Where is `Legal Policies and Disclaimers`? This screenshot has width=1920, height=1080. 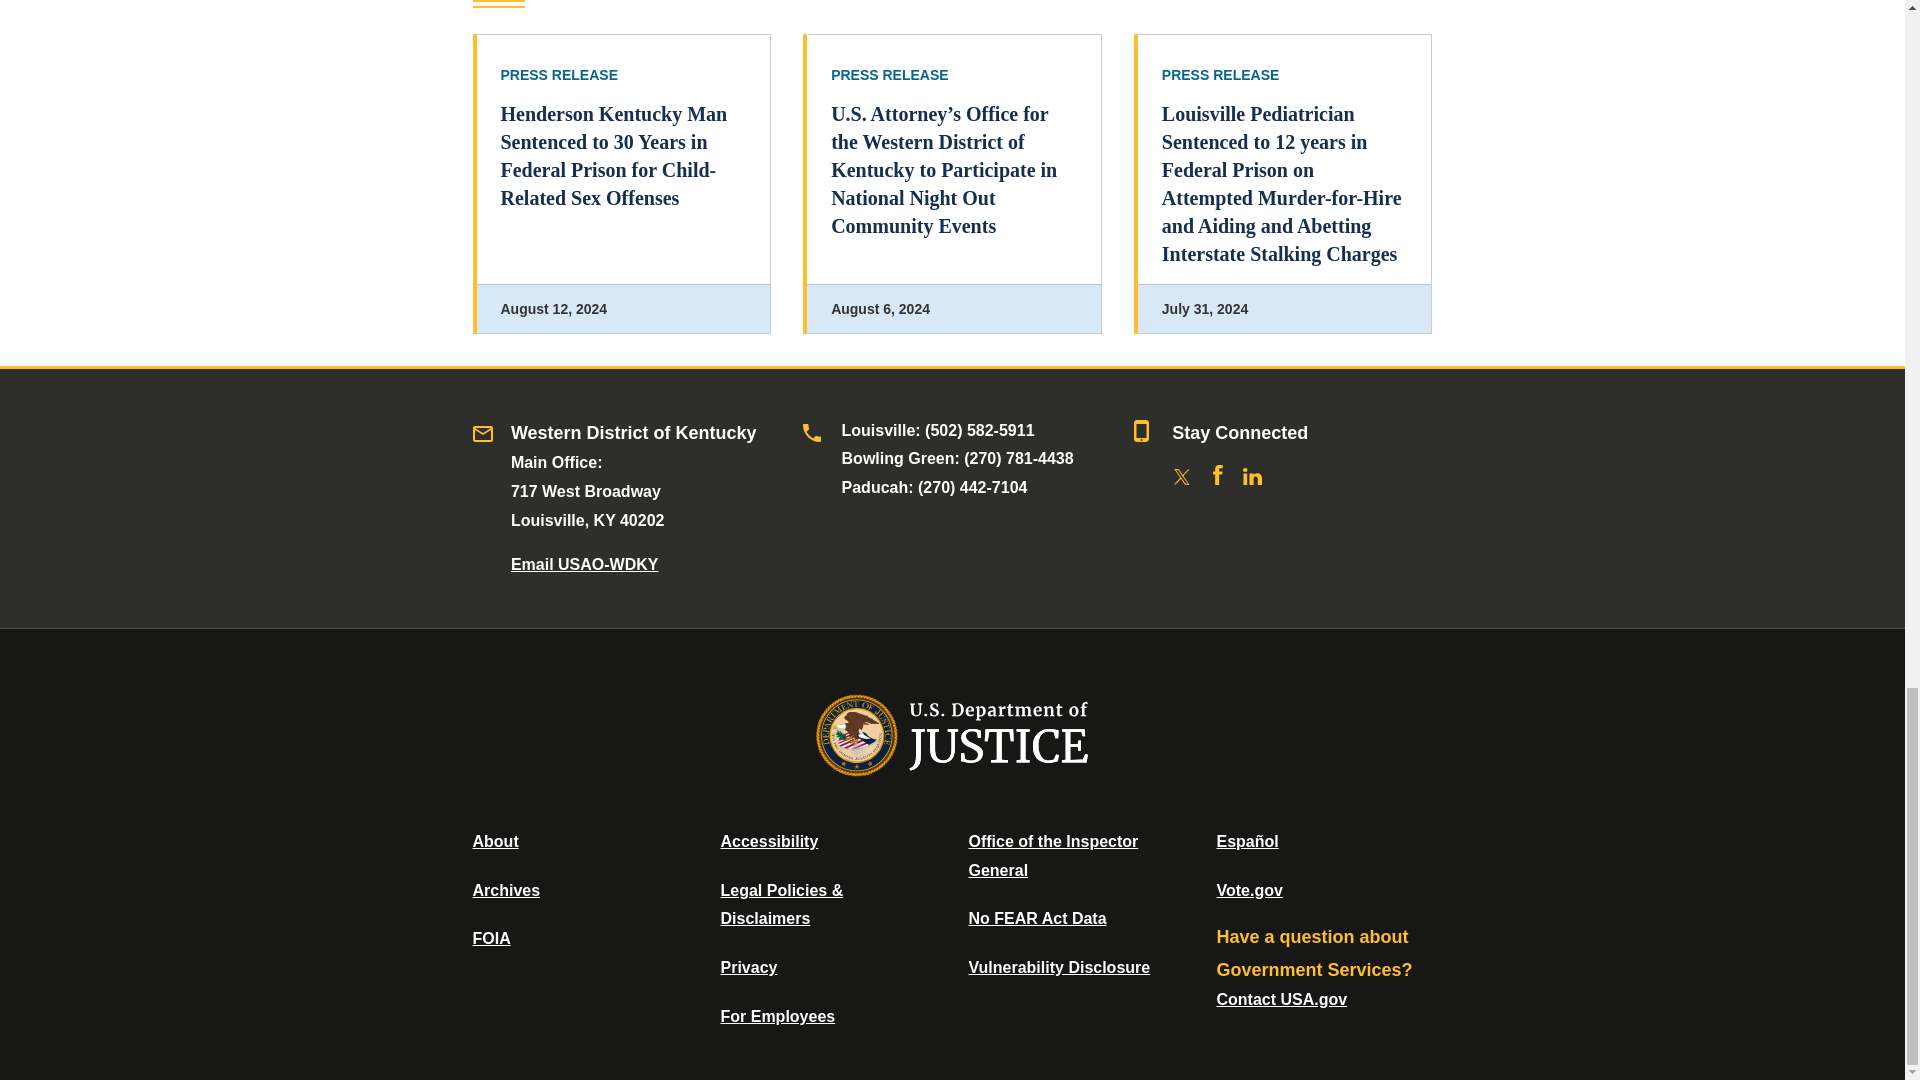 Legal Policies and Disclaimers is located at coordinates (781, 904).